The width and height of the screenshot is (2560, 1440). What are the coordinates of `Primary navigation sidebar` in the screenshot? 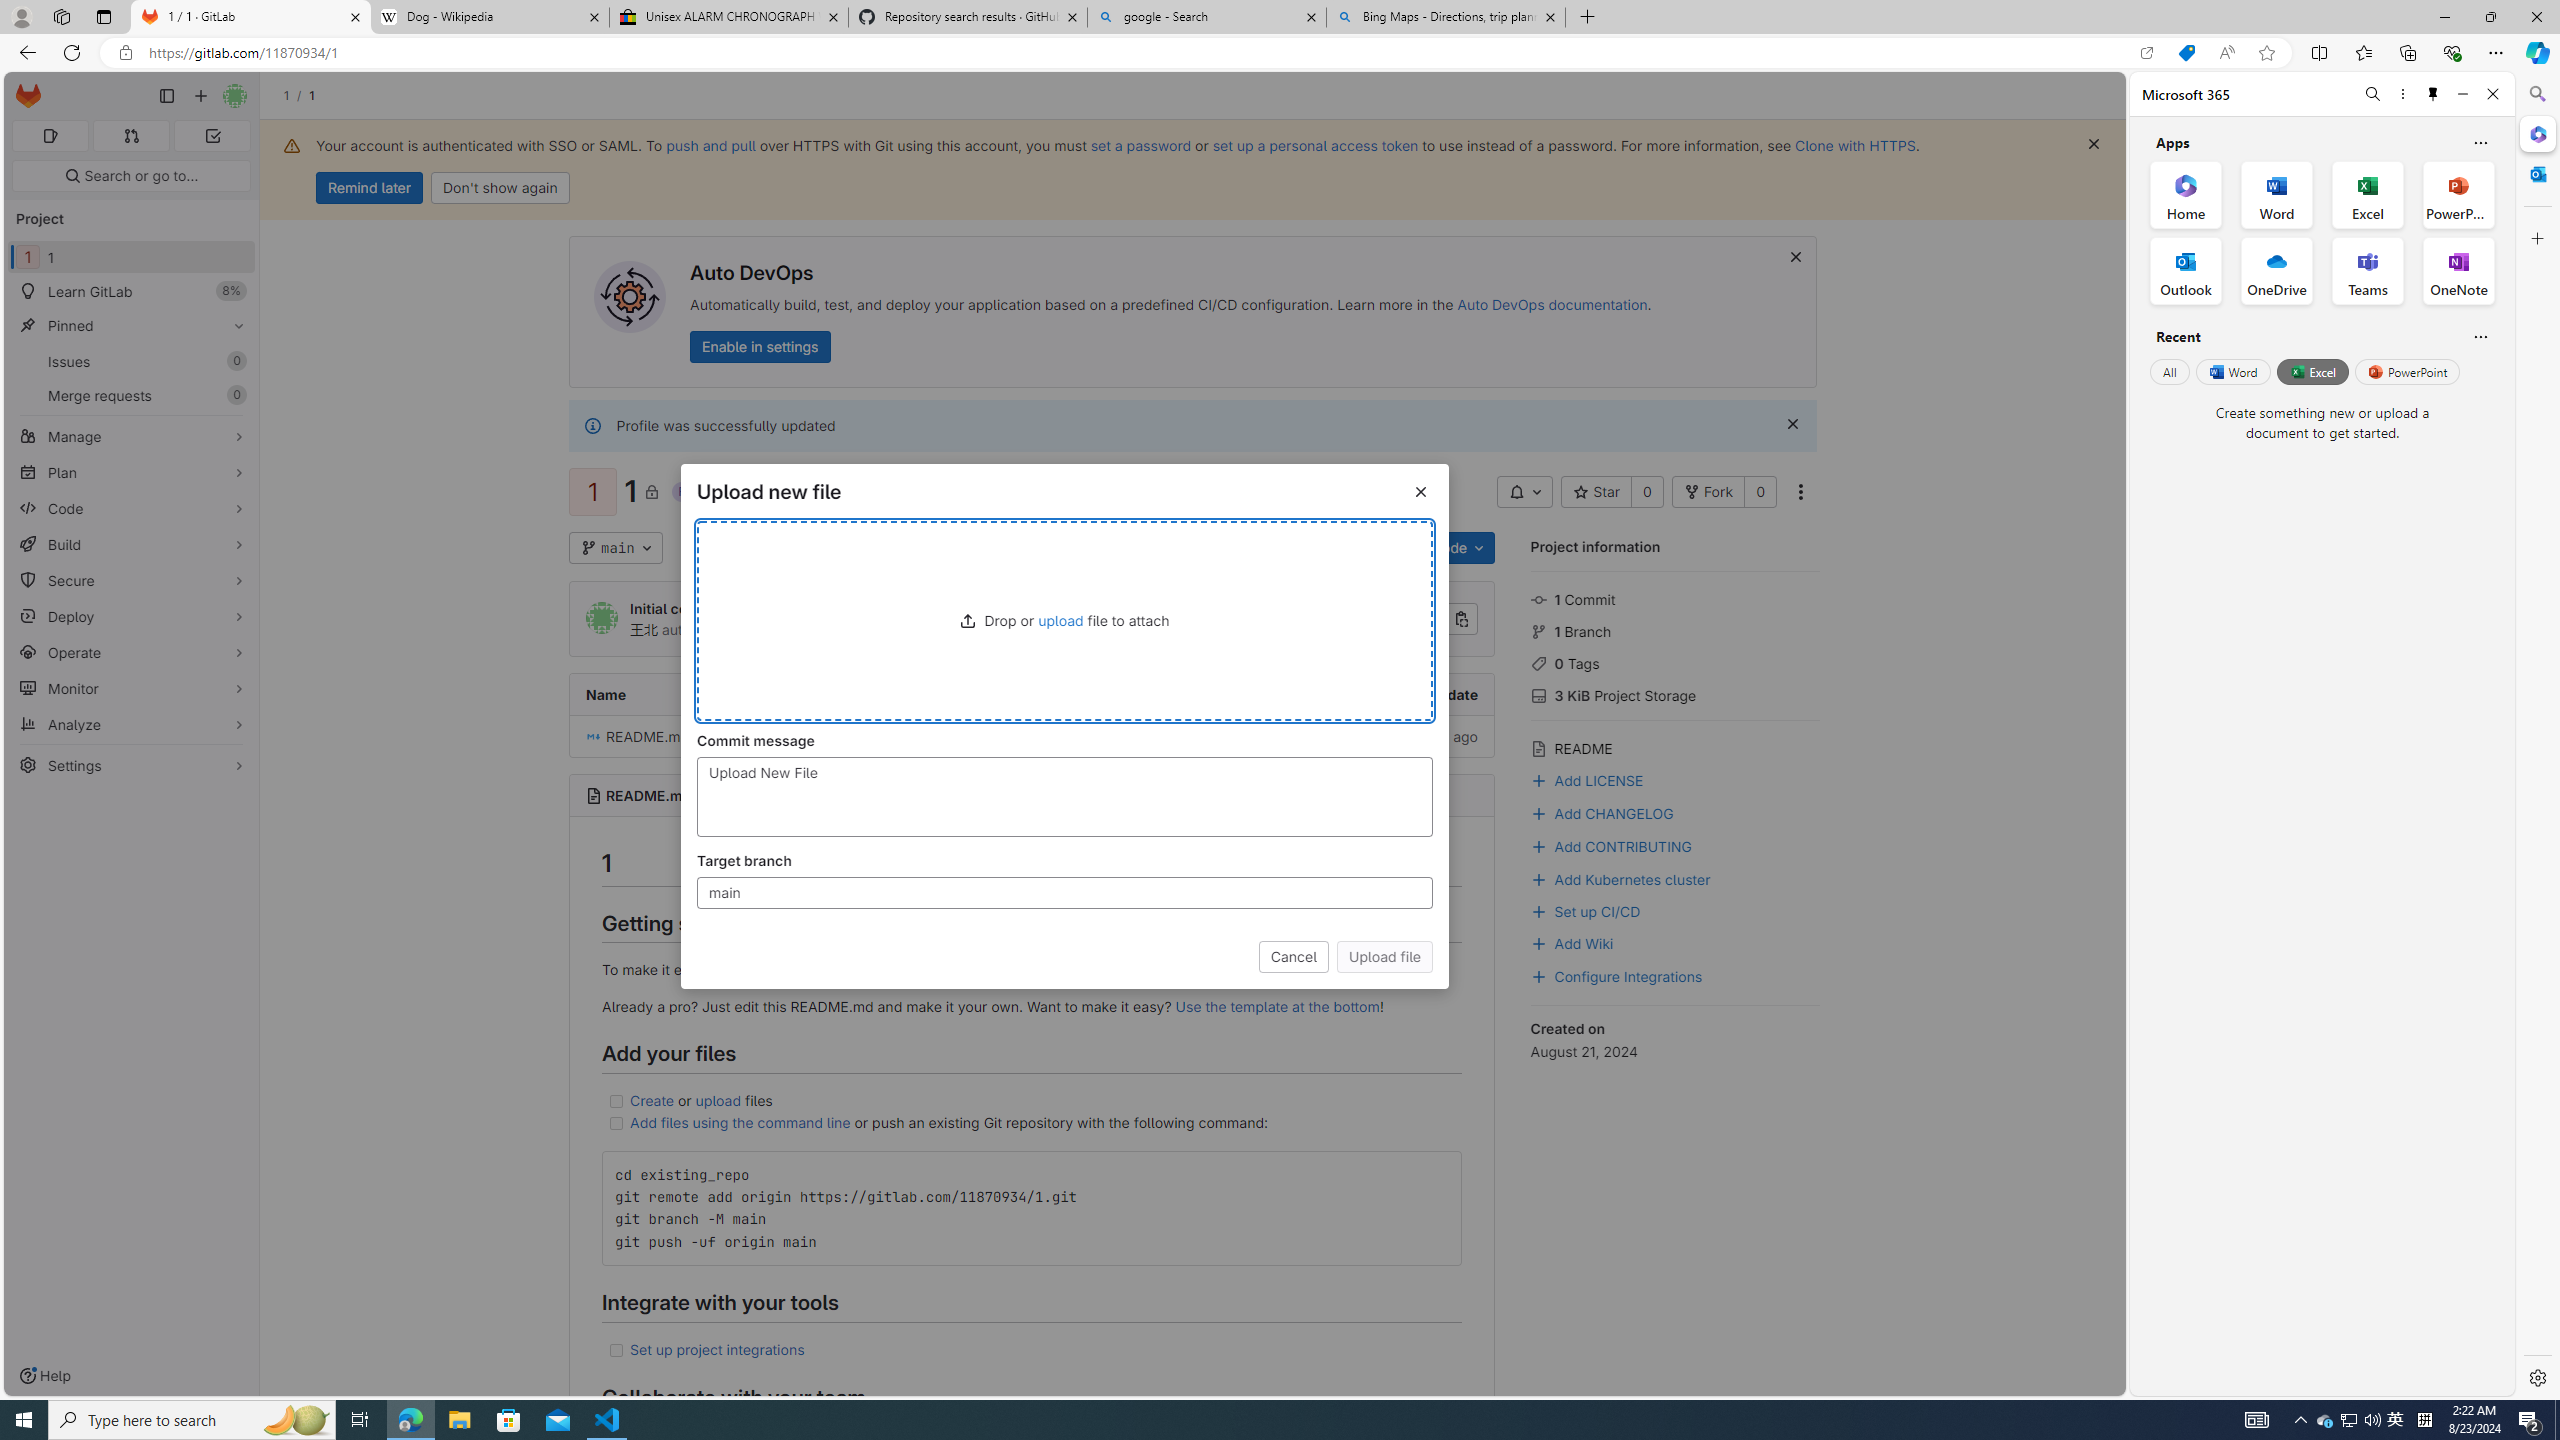 It's located at (166, 96).